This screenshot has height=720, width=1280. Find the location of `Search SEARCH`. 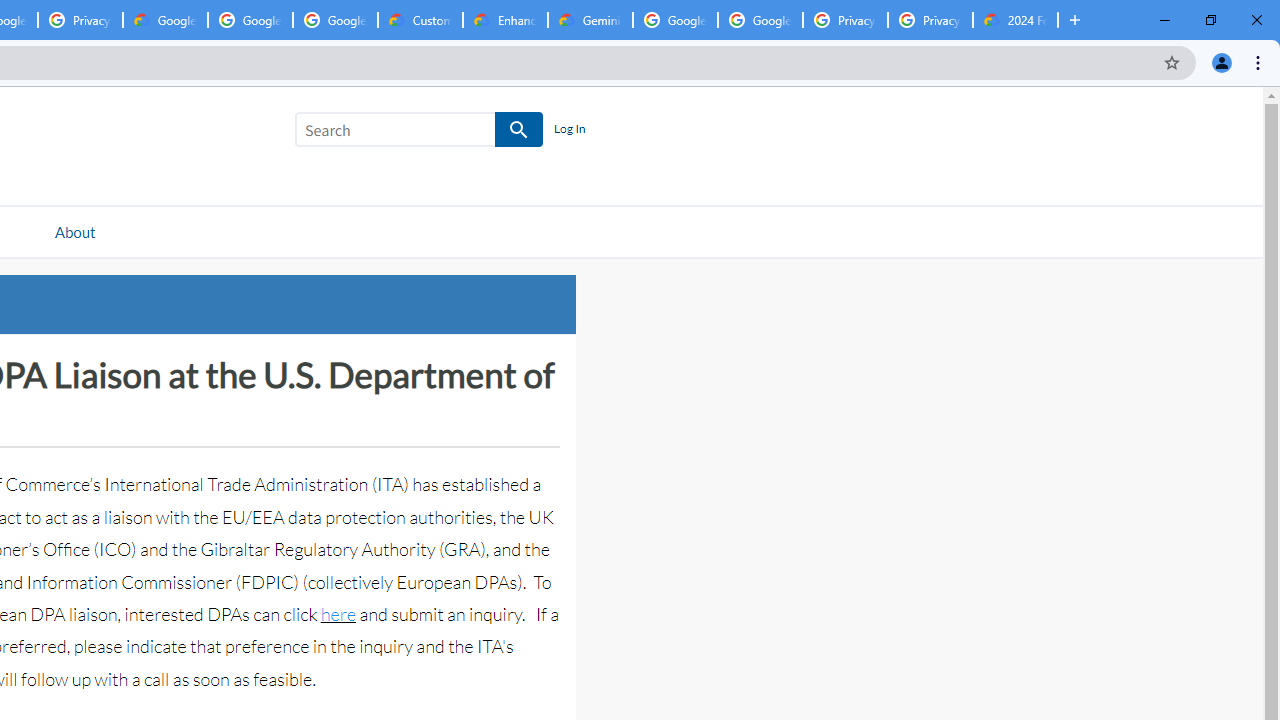

Search SEARCH is located at coordinates (419, 133).